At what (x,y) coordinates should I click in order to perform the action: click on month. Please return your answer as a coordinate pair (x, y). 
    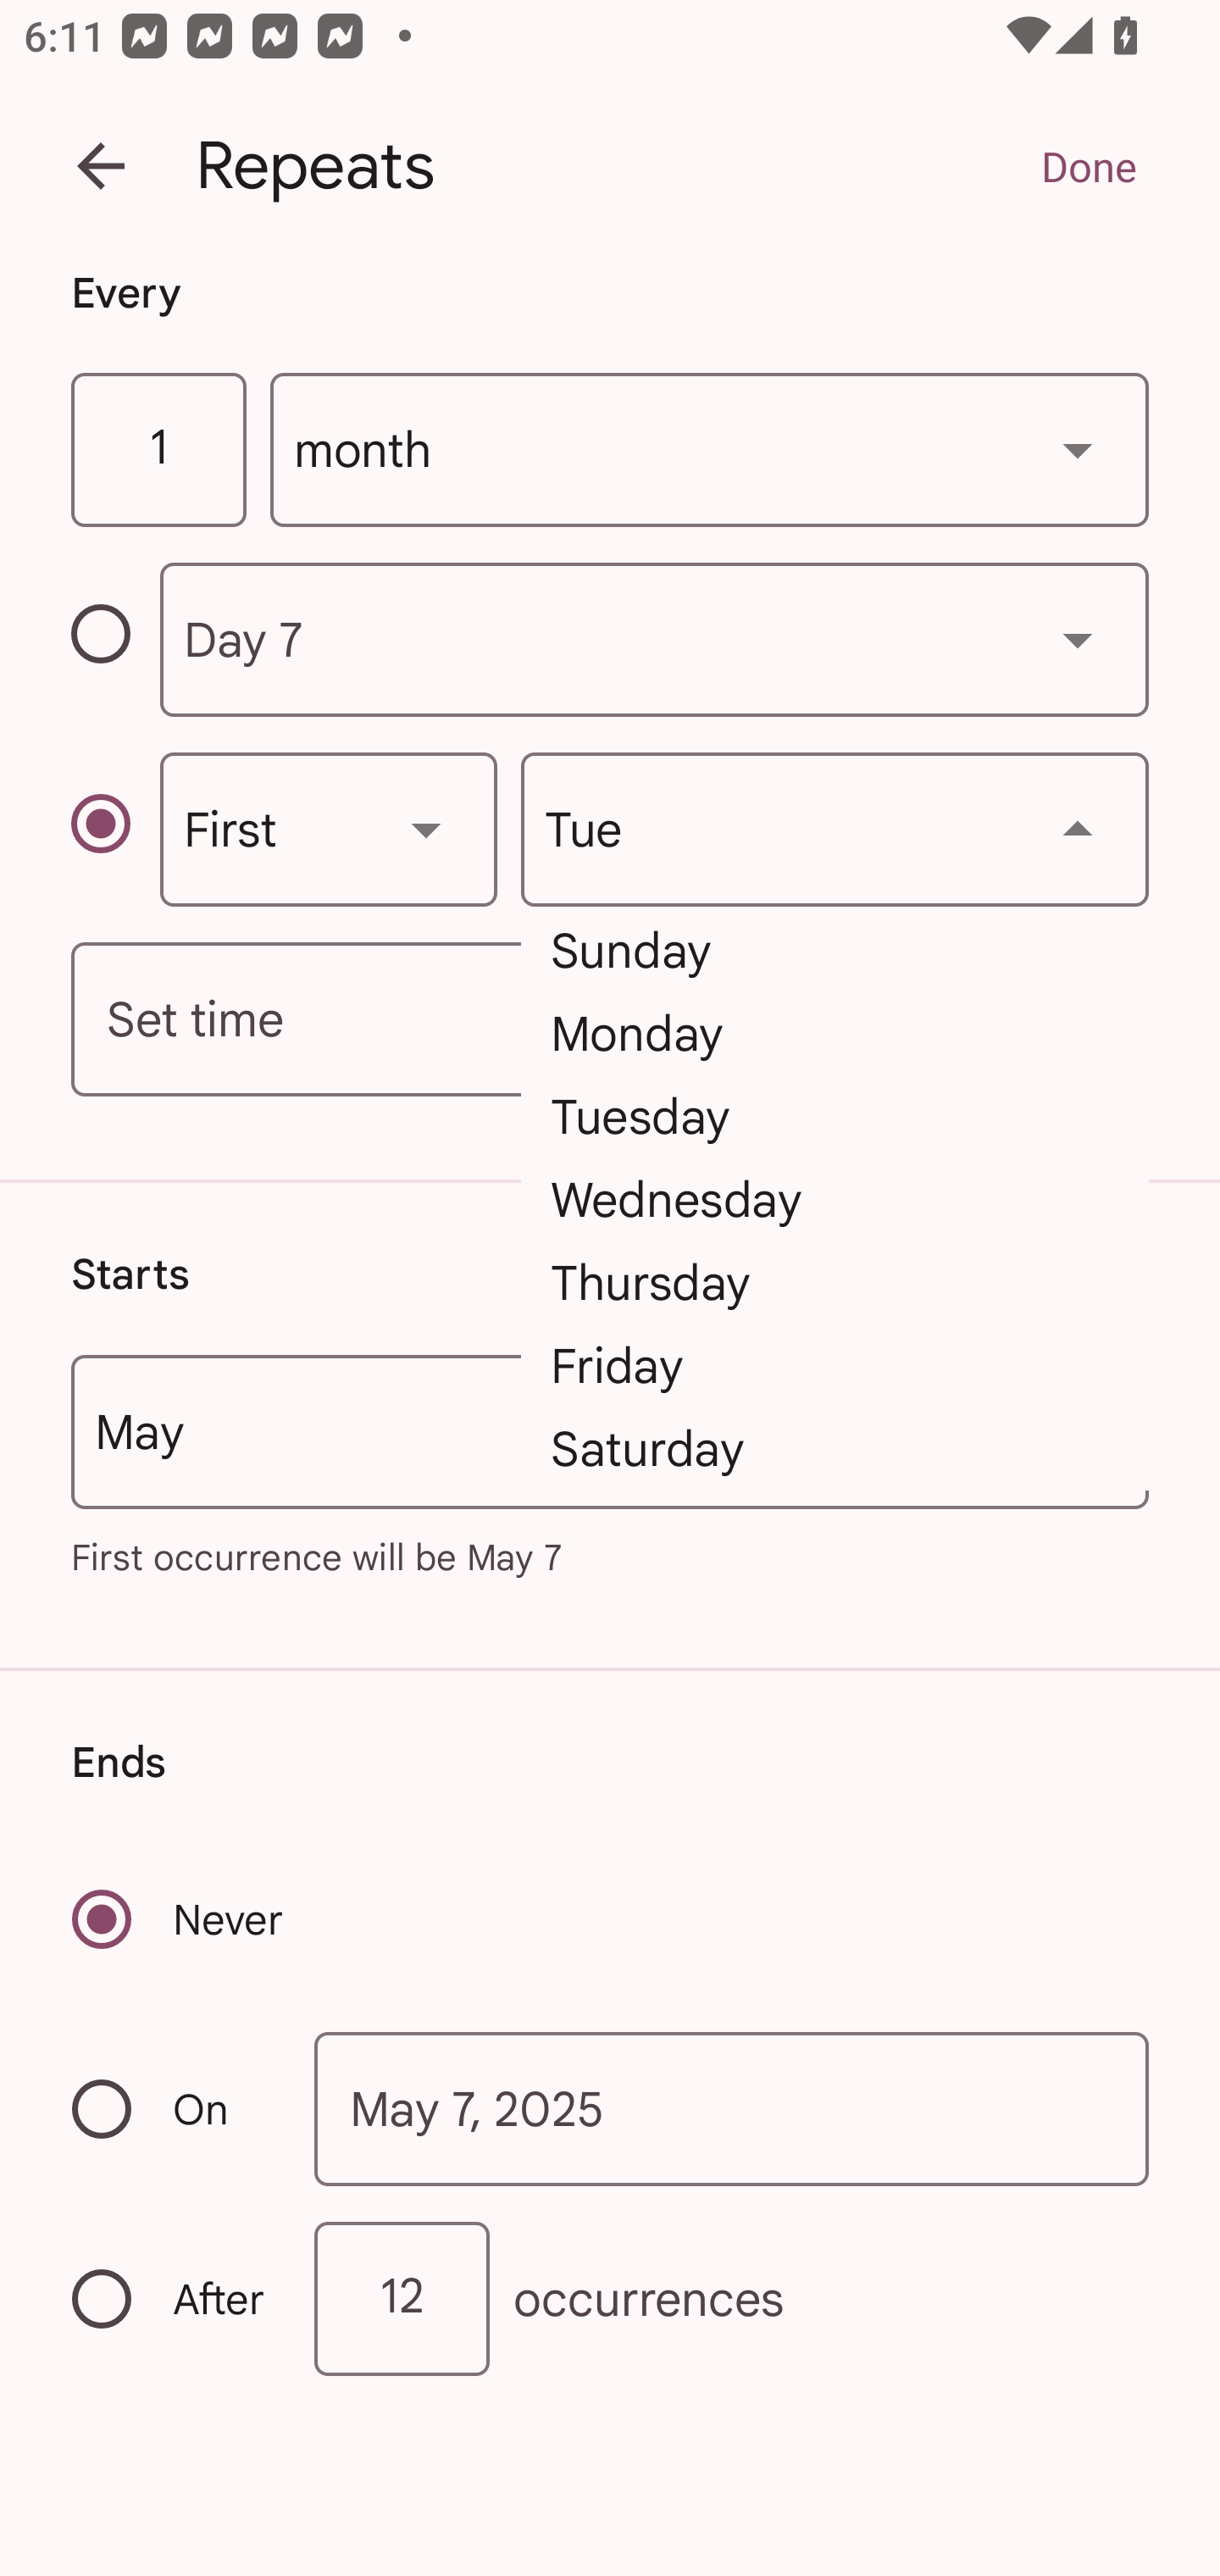
    Looking at the image, I should click on (710, 451).